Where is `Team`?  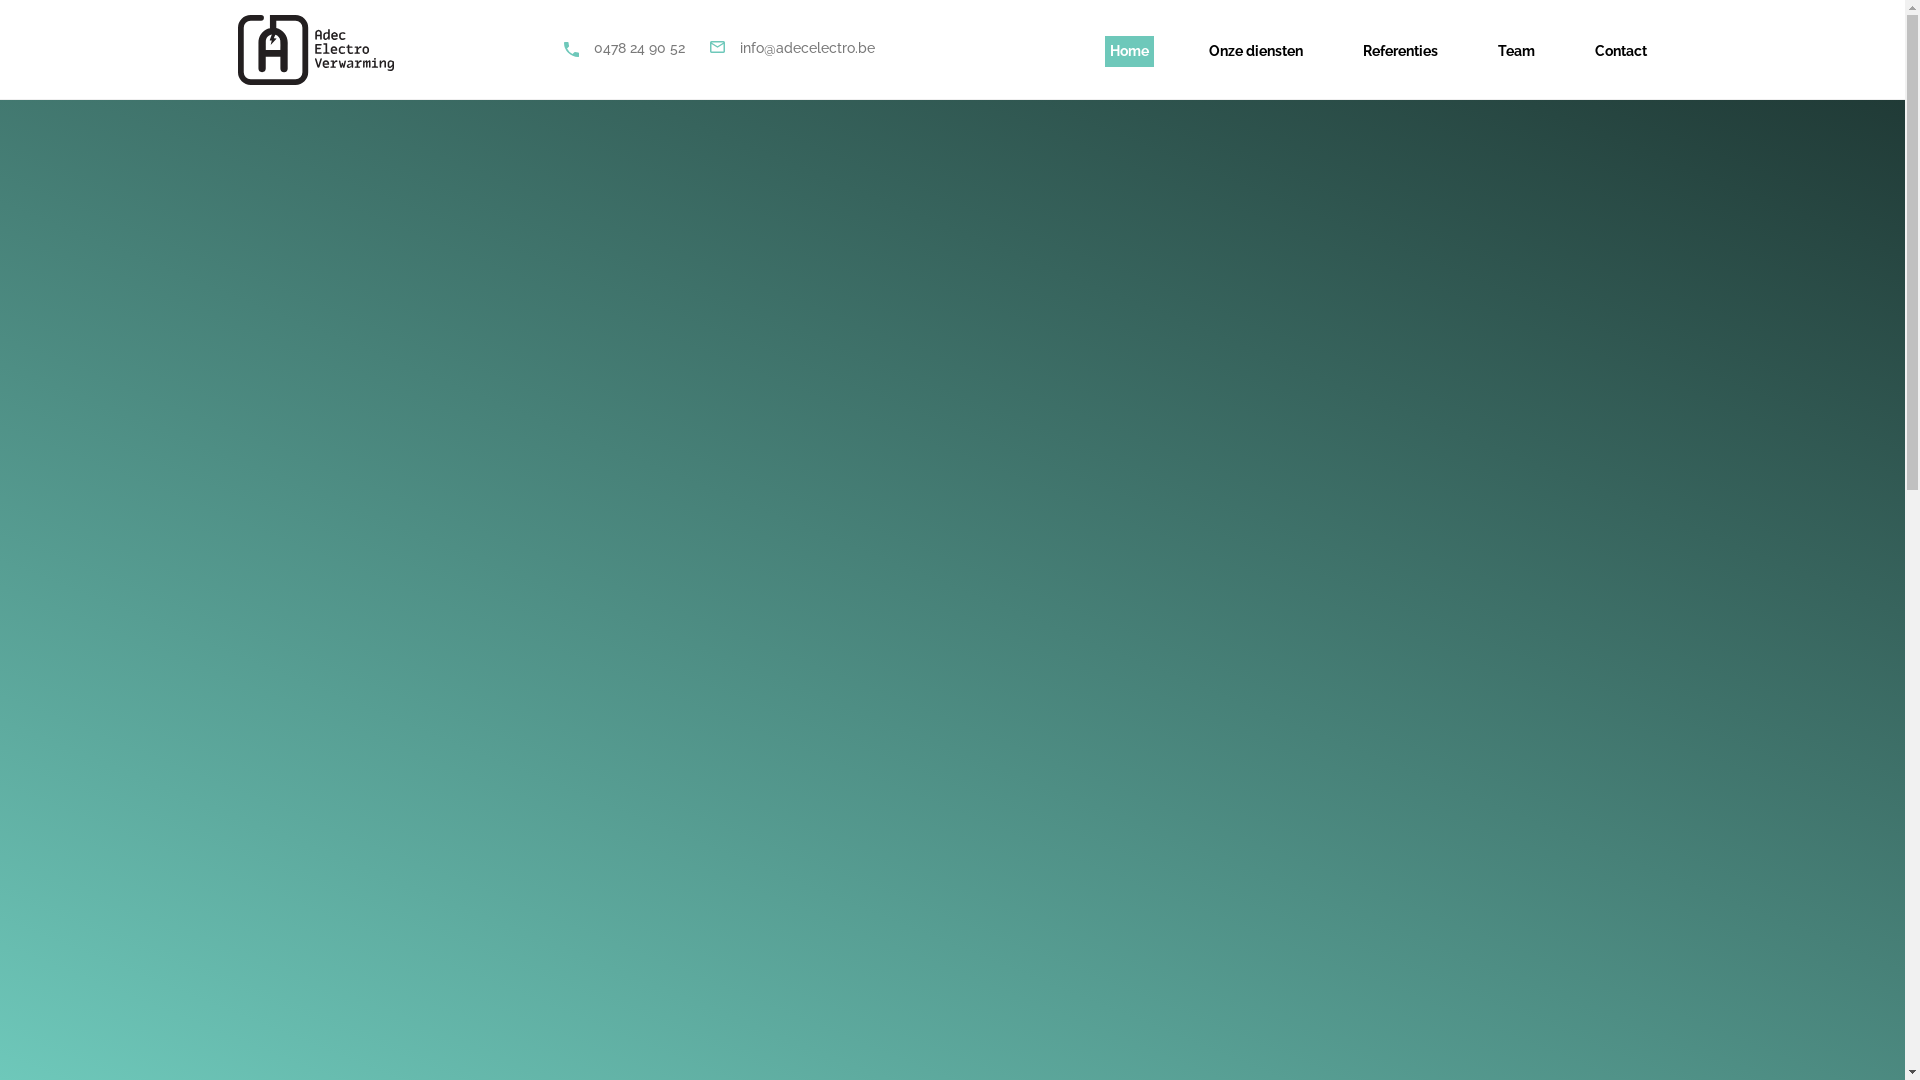 Team is located at coordinates (1516, 49).